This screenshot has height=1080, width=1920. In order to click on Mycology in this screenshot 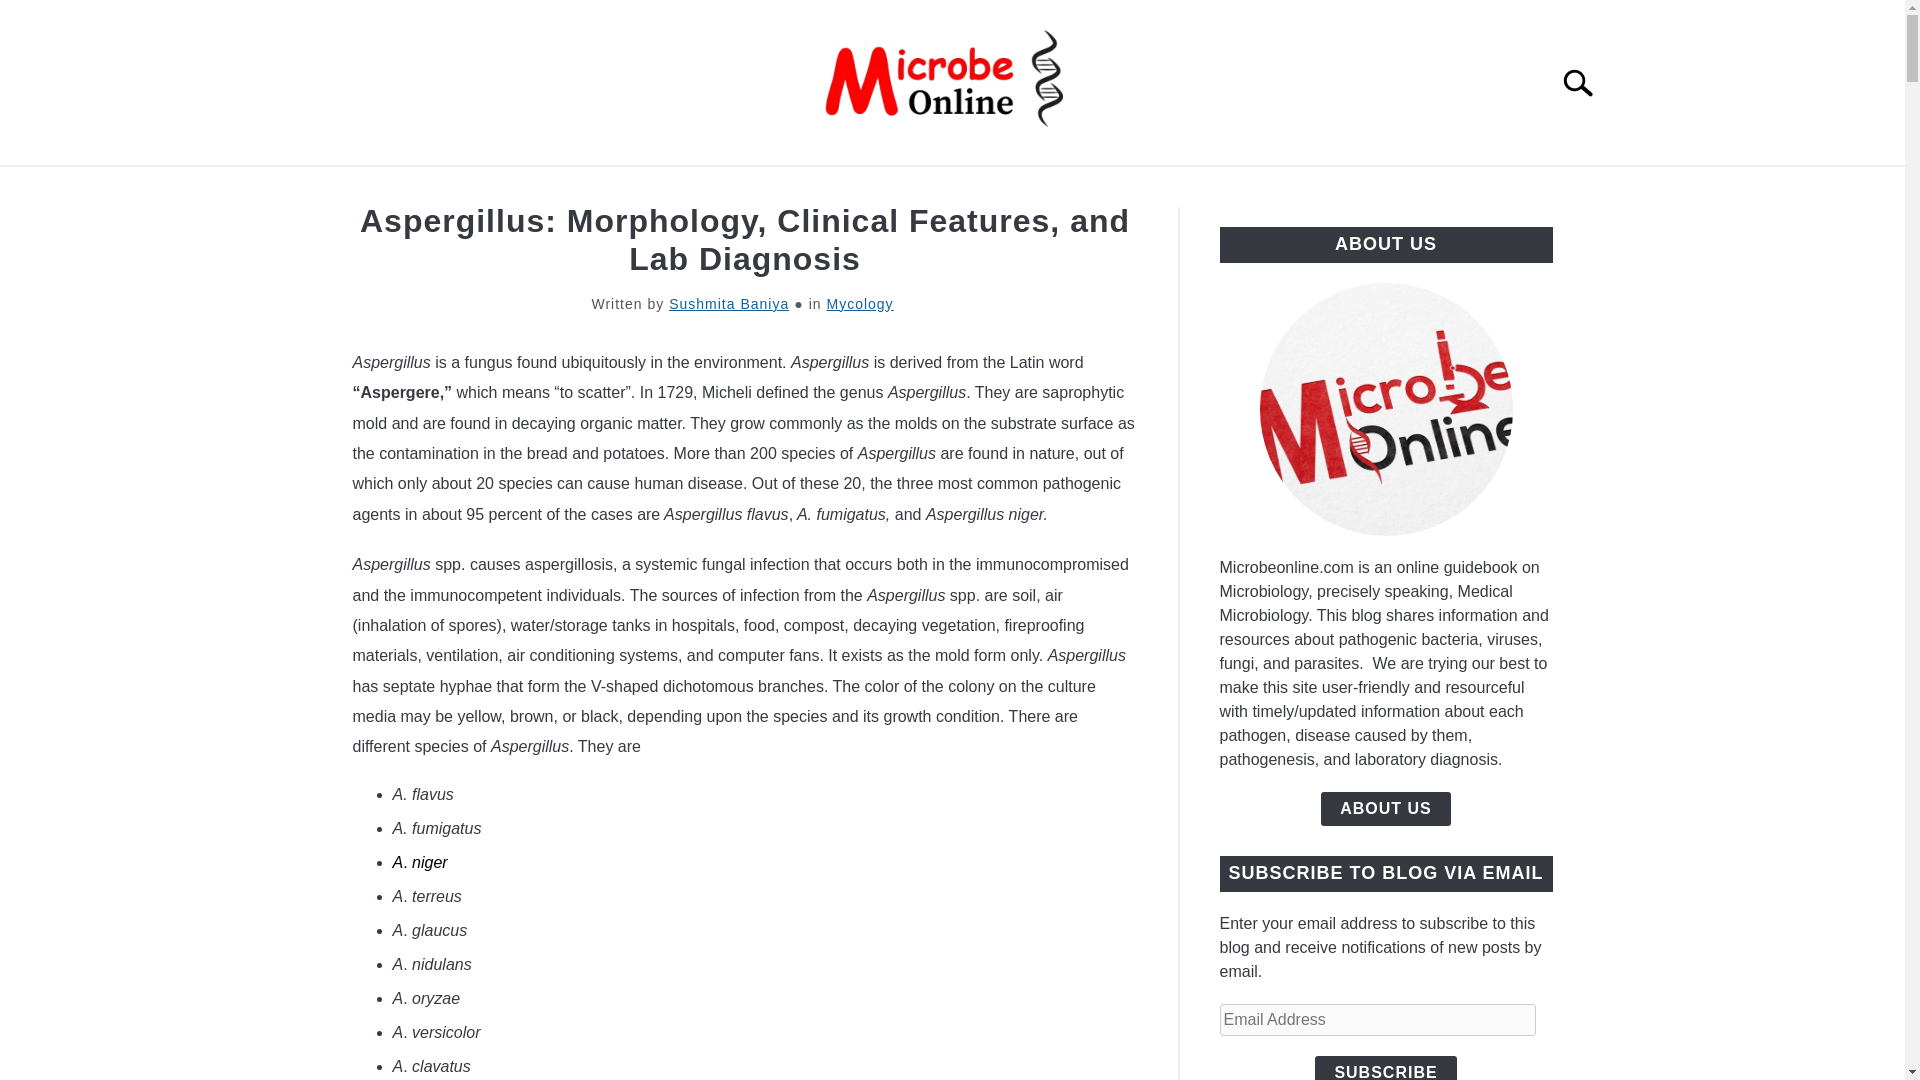, I will do `click(858, 304)`.